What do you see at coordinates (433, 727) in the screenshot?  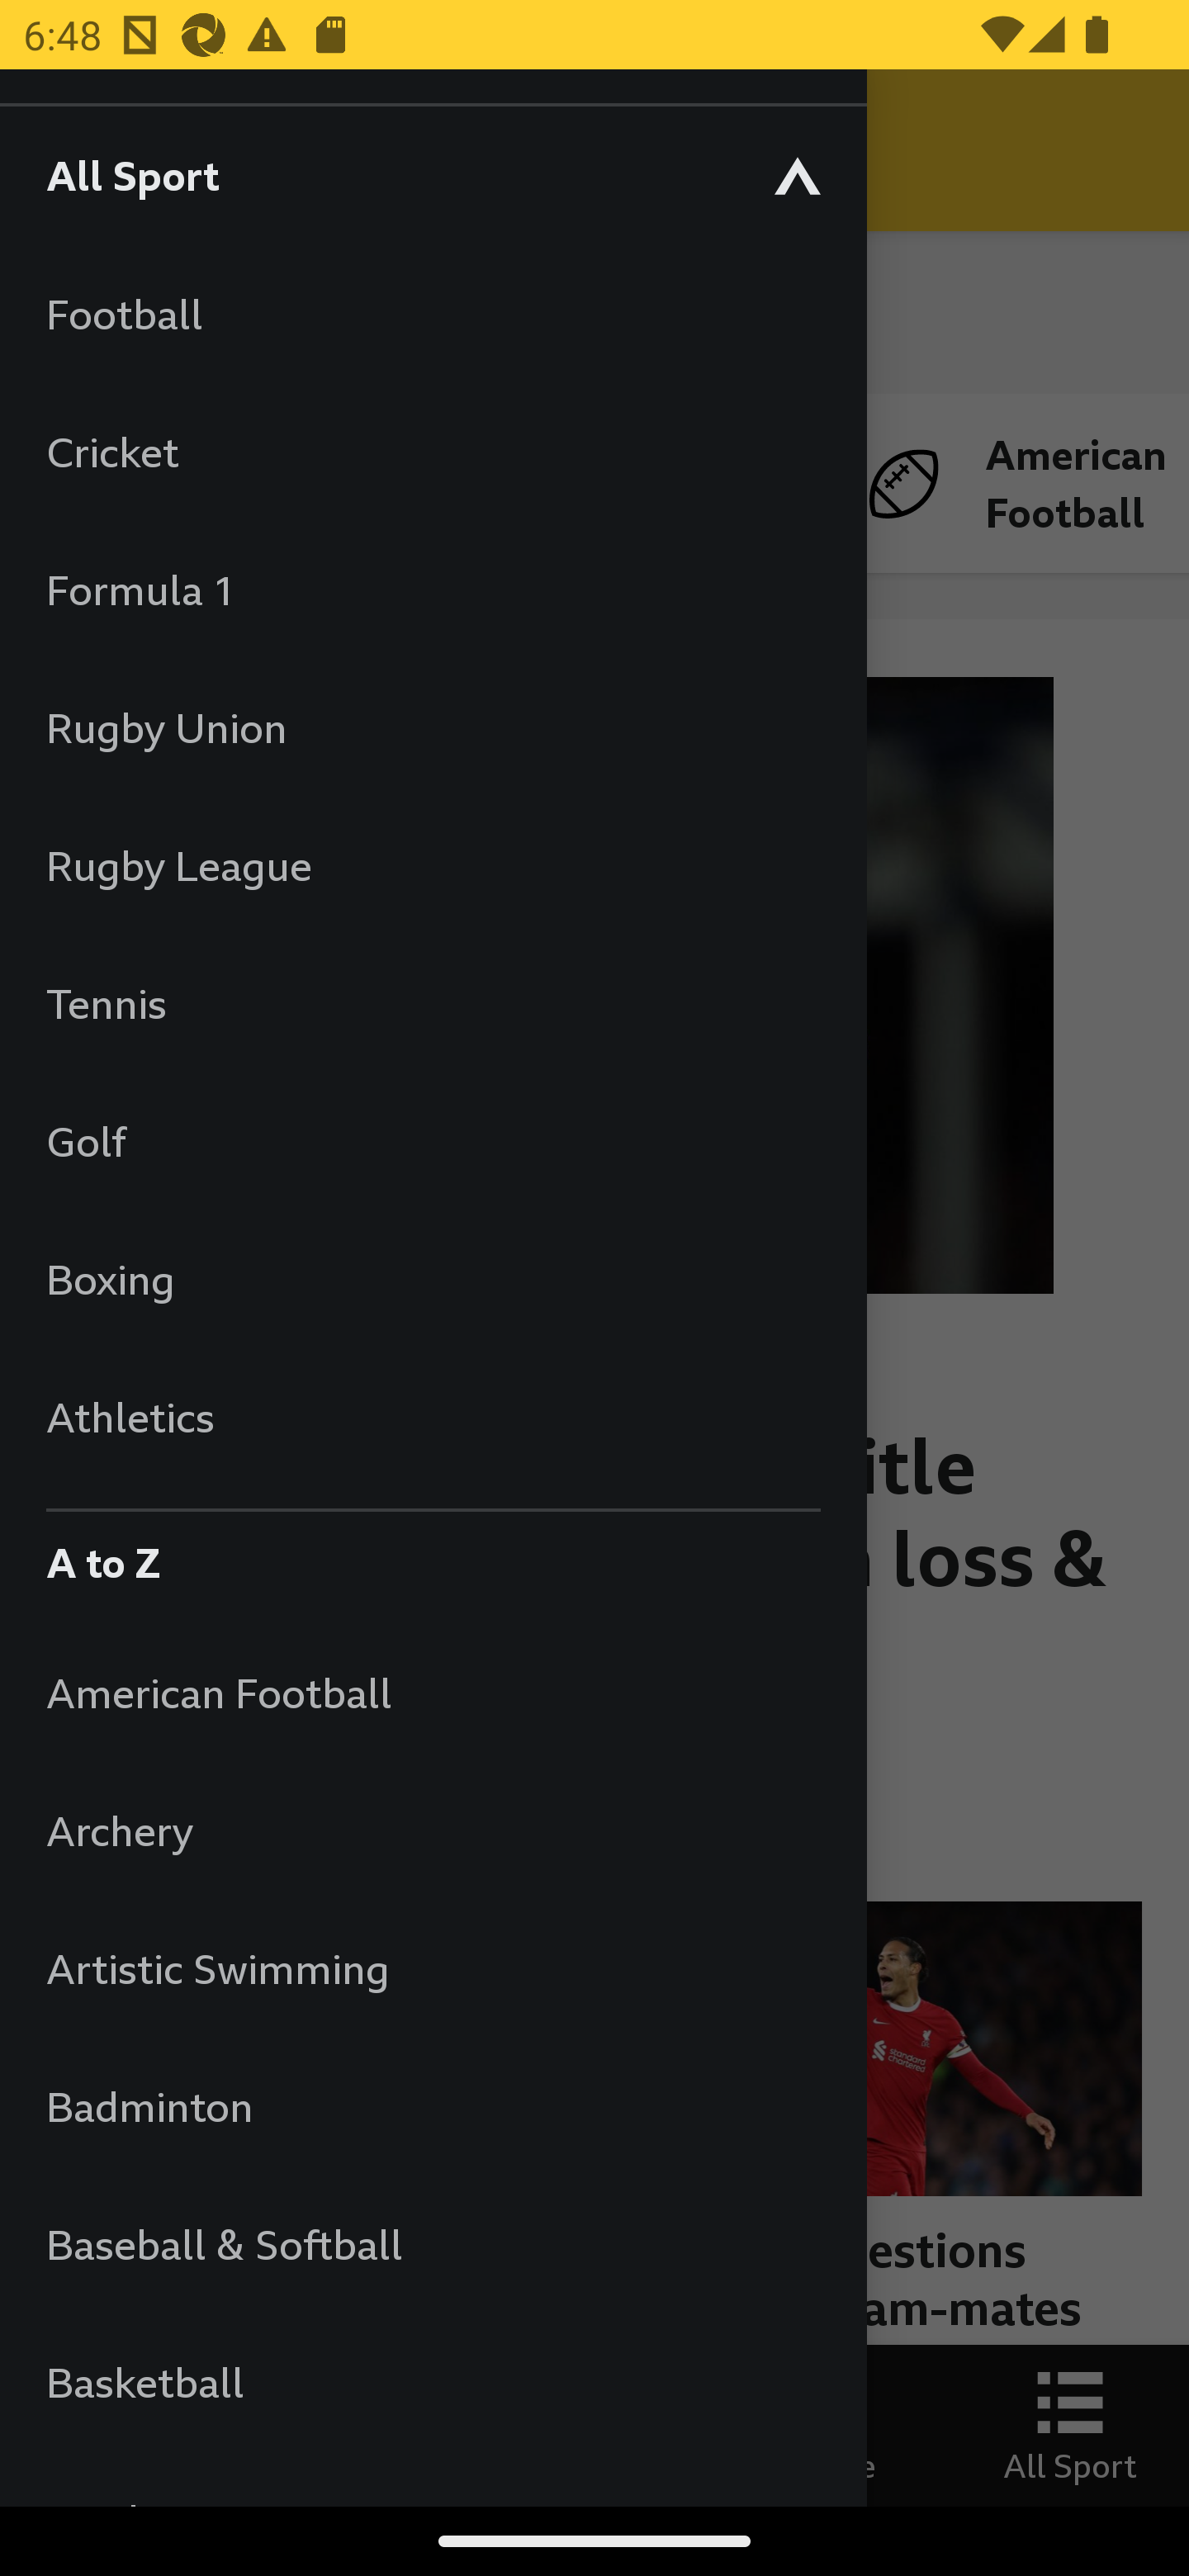 I see `Rugby Union` at bounding box center [433, 727].